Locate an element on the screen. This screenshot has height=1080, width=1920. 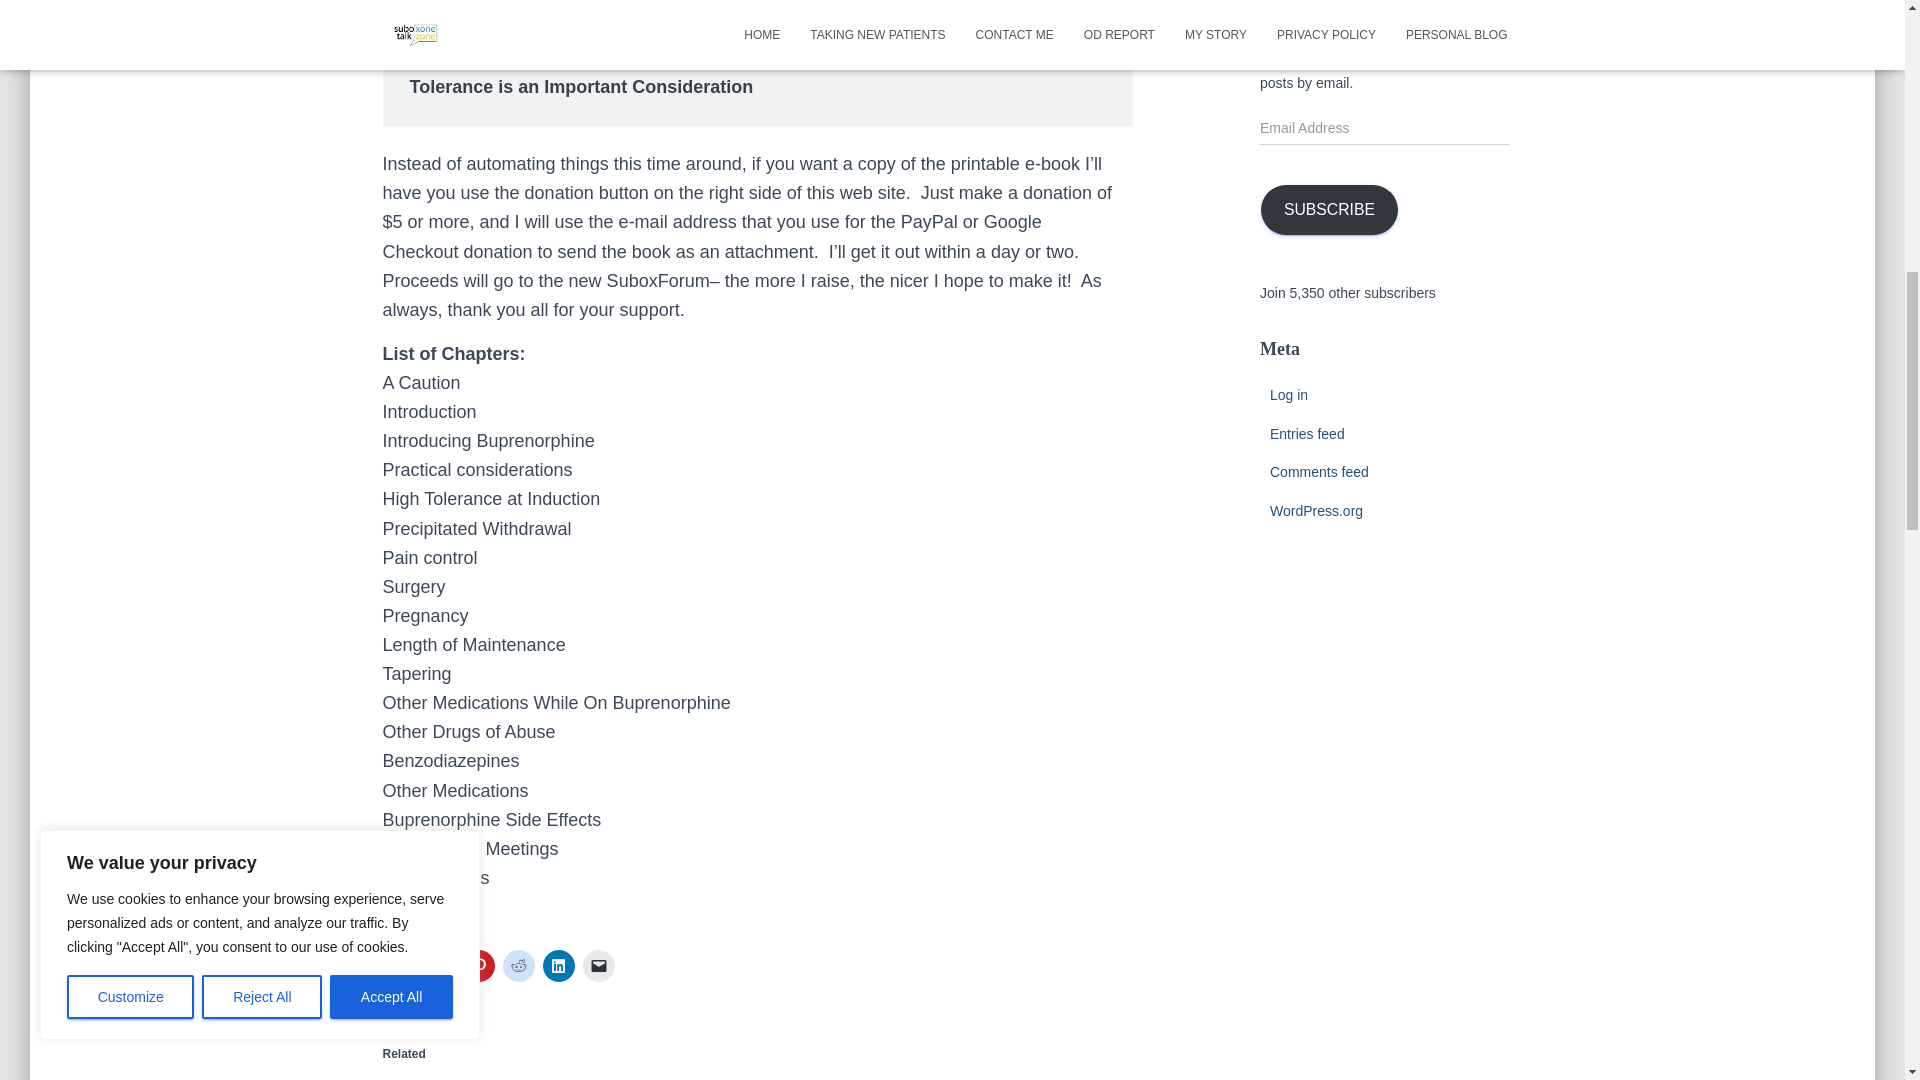
Click to share on Reddit is located at coordinates (517, 966).